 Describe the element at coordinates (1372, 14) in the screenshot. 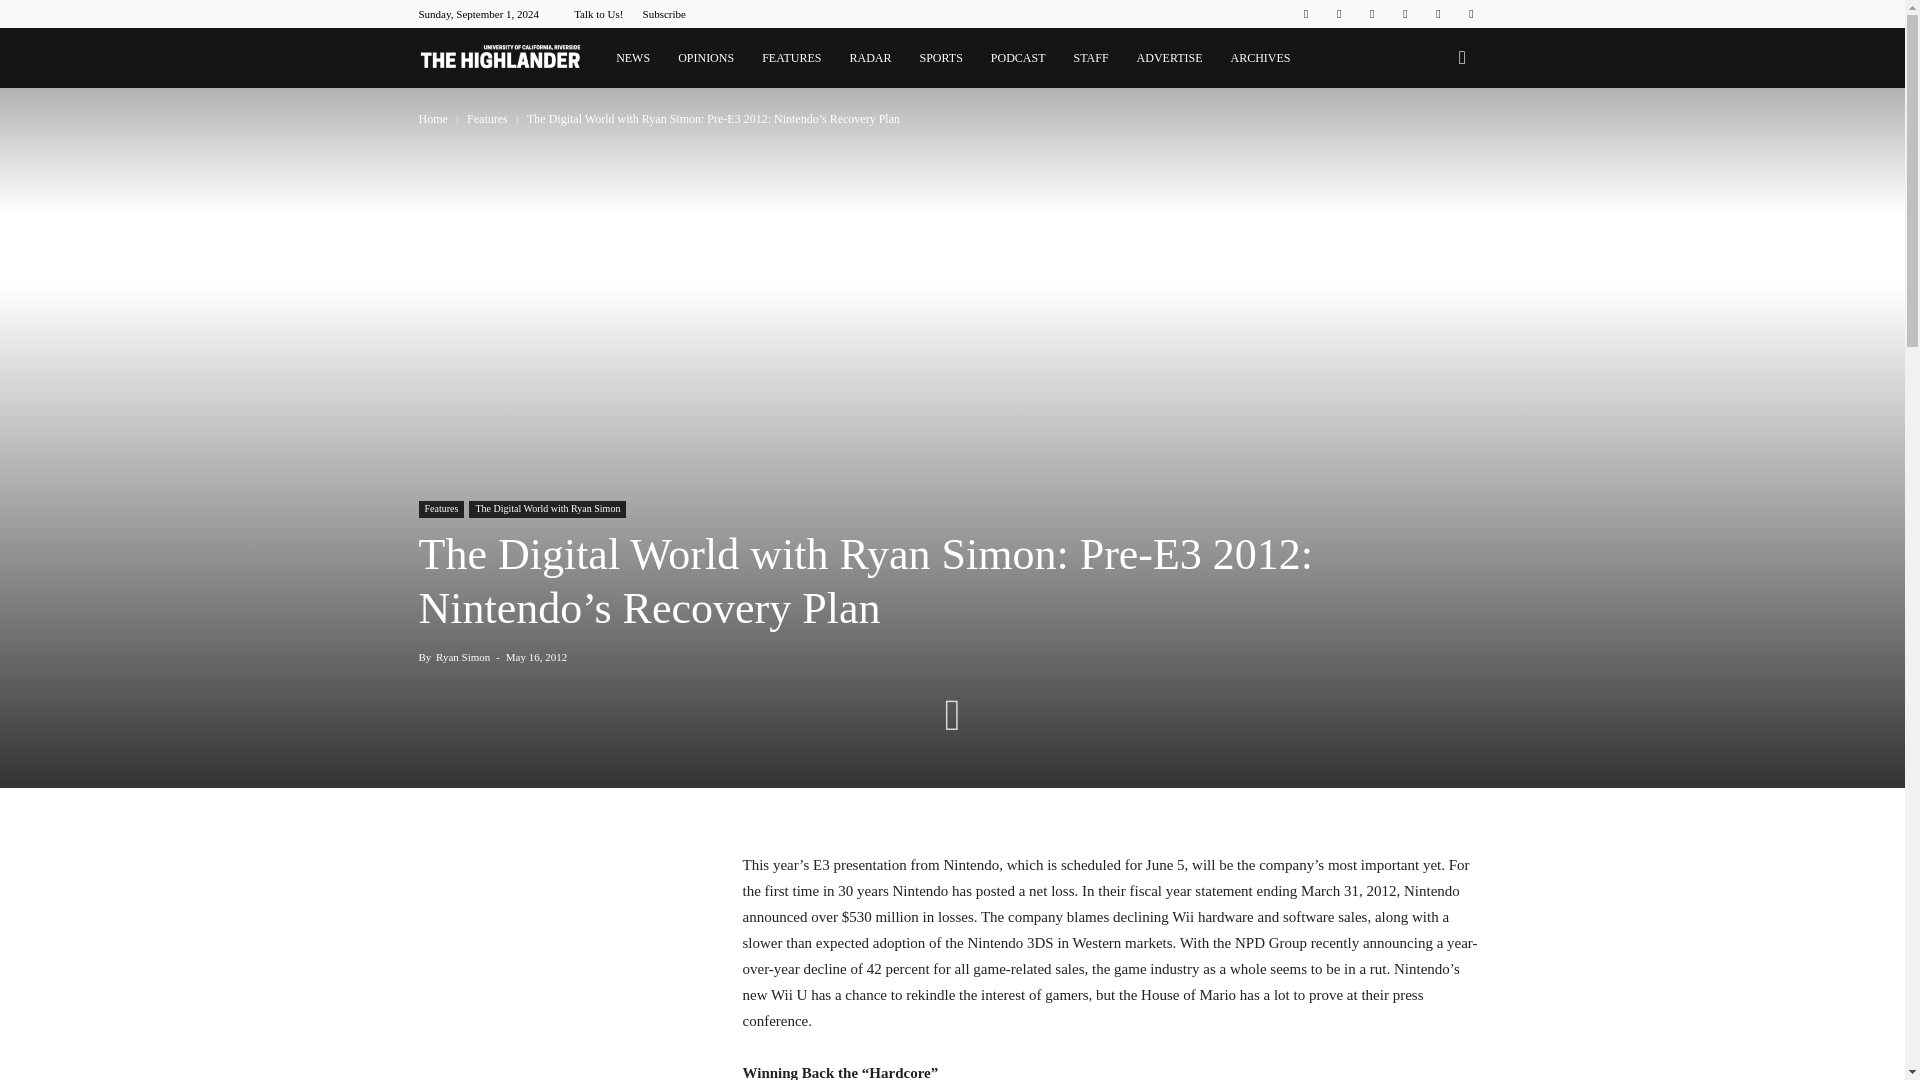

I see `Linkedin` at that location.